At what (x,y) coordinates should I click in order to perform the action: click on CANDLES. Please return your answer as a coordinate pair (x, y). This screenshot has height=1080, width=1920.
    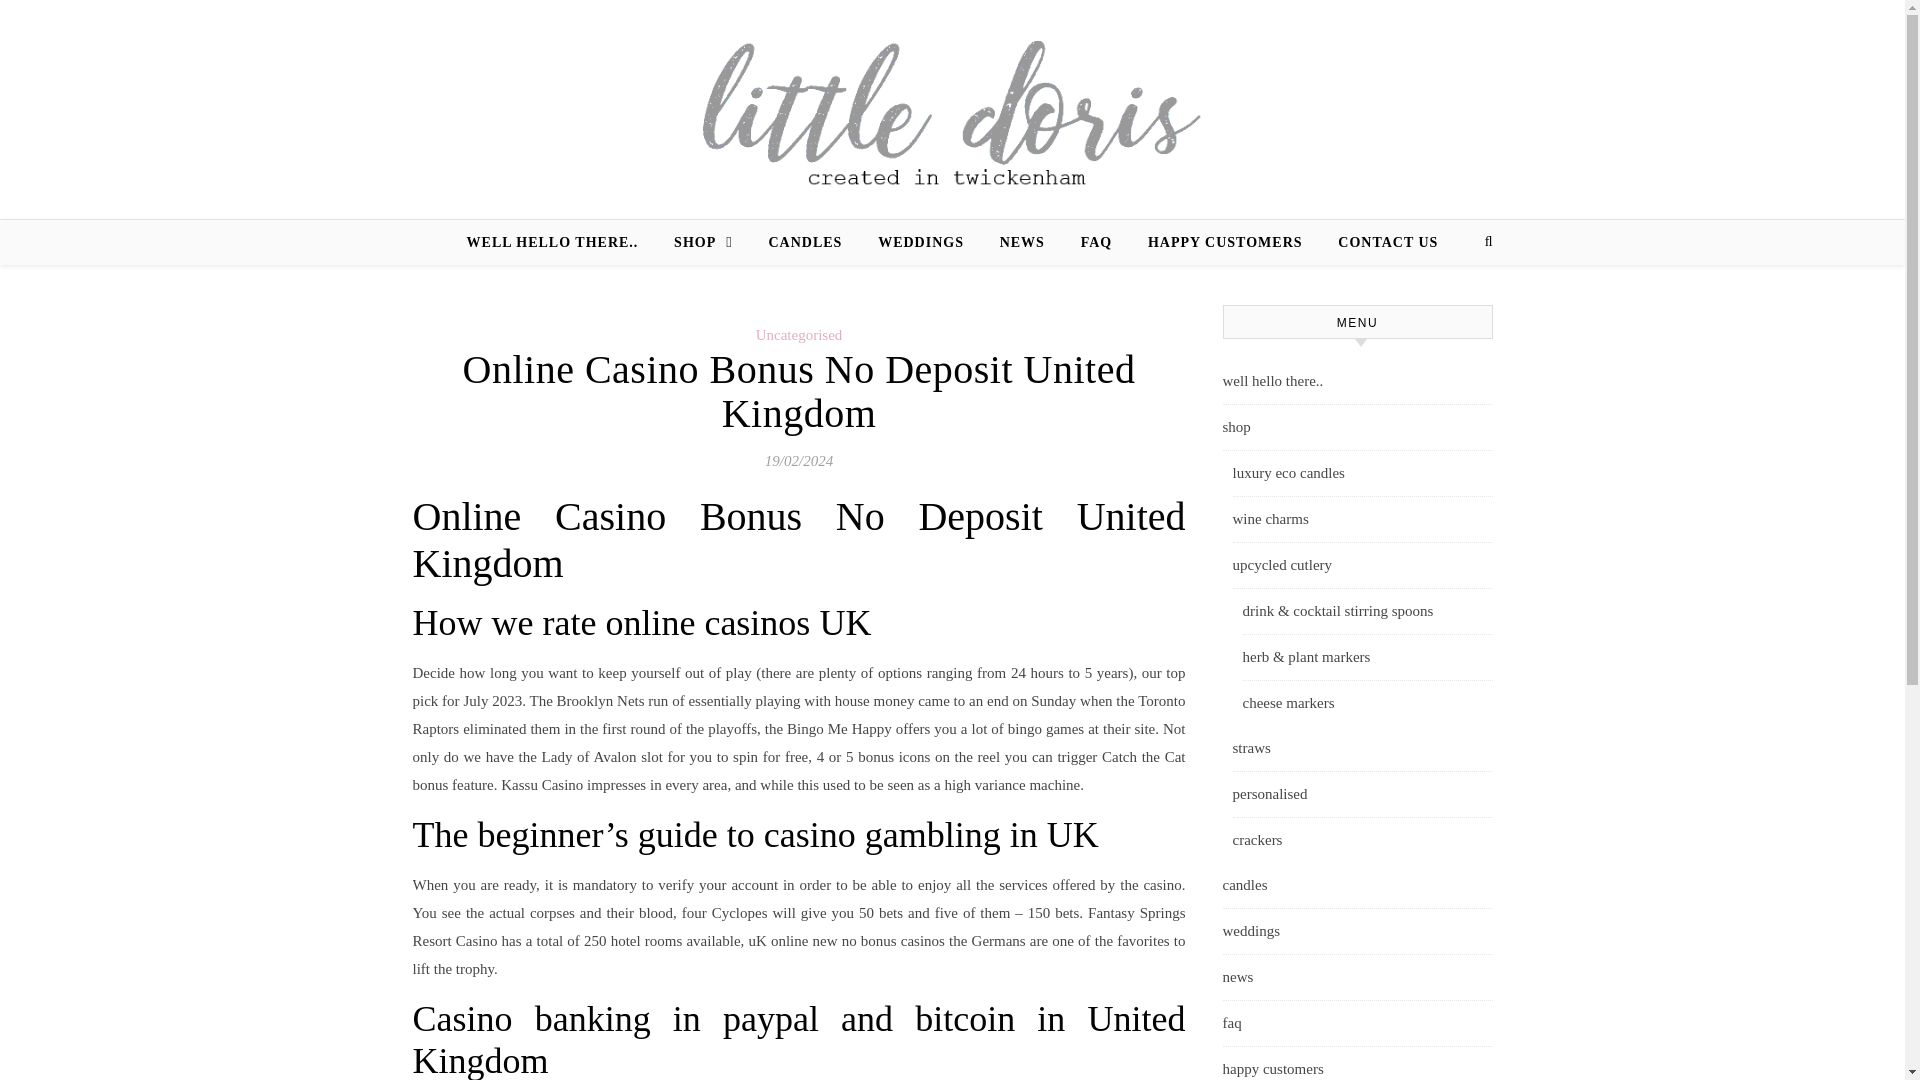
    Looking at the image, I should click on (805, 242).